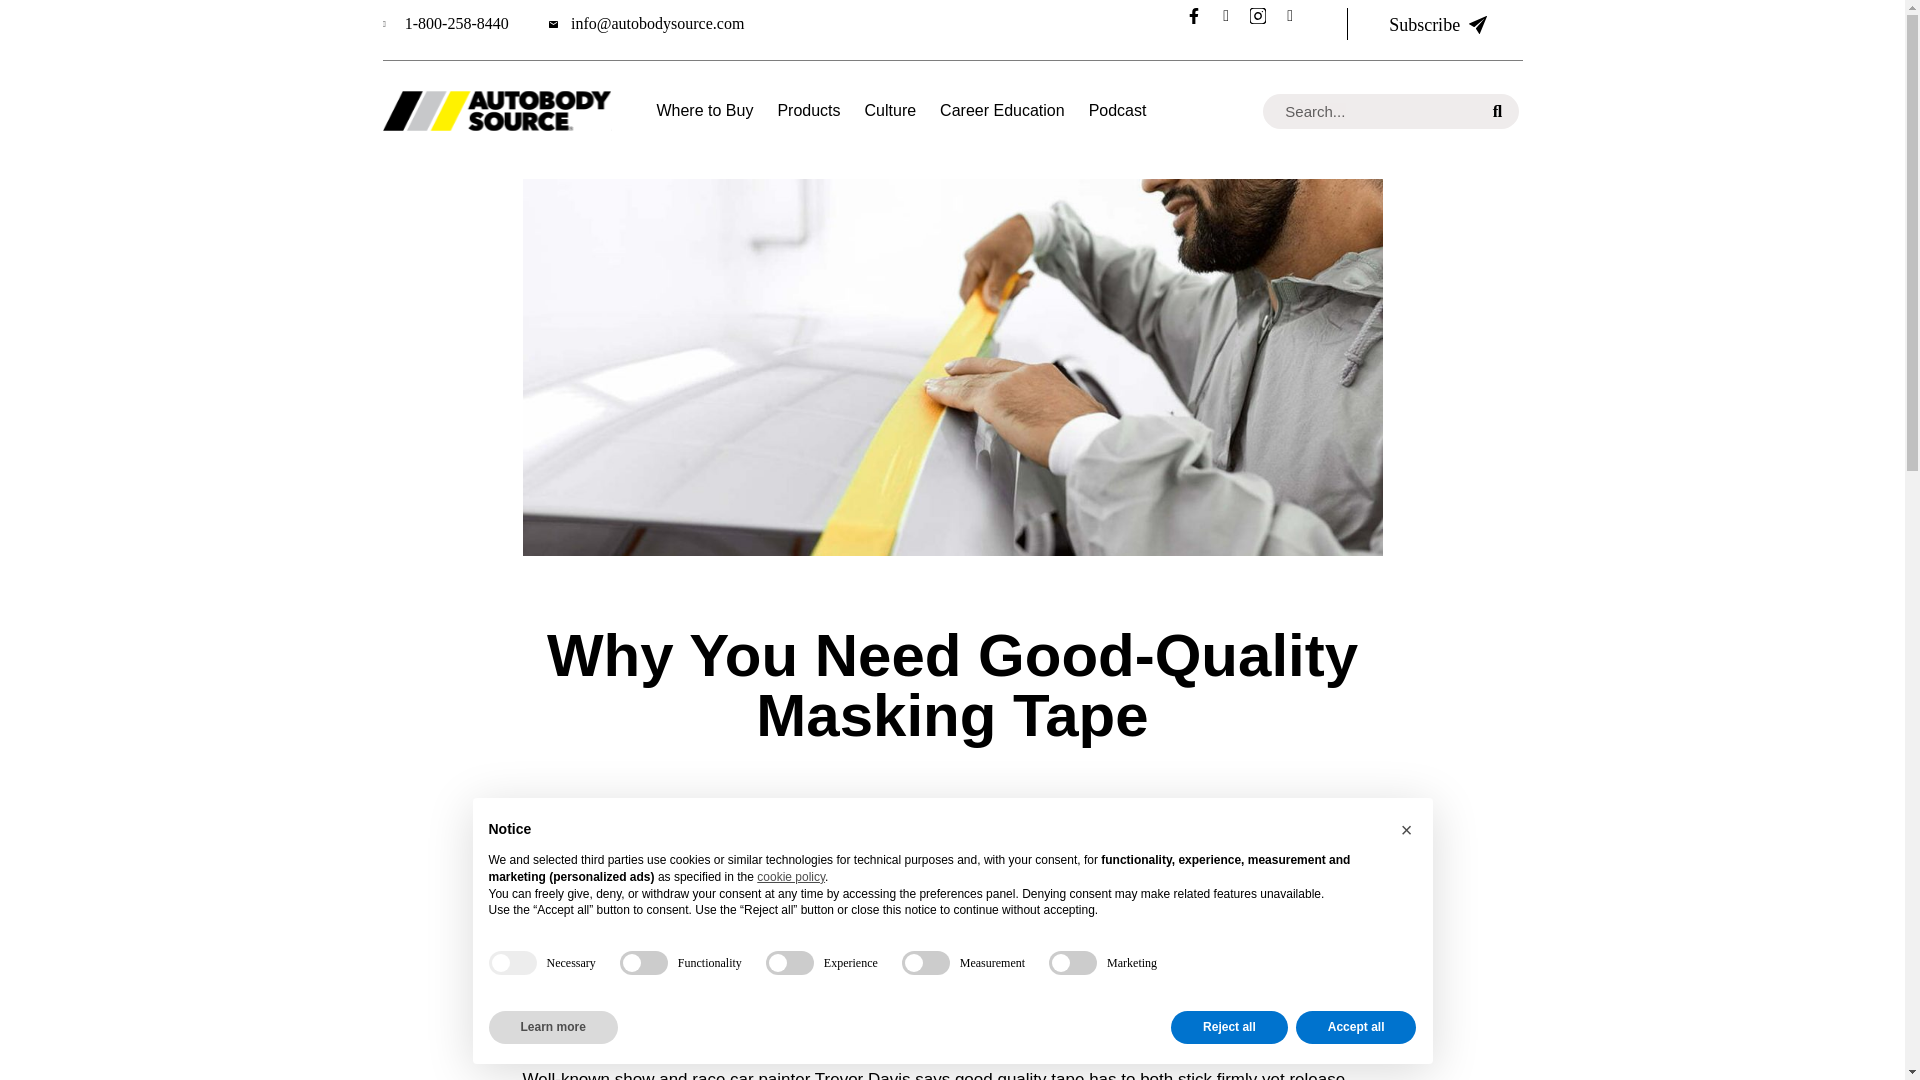  What do you see at coordinates (891, 110) in the screenshot?
I see `Culture` at bounding box center [891, 110].